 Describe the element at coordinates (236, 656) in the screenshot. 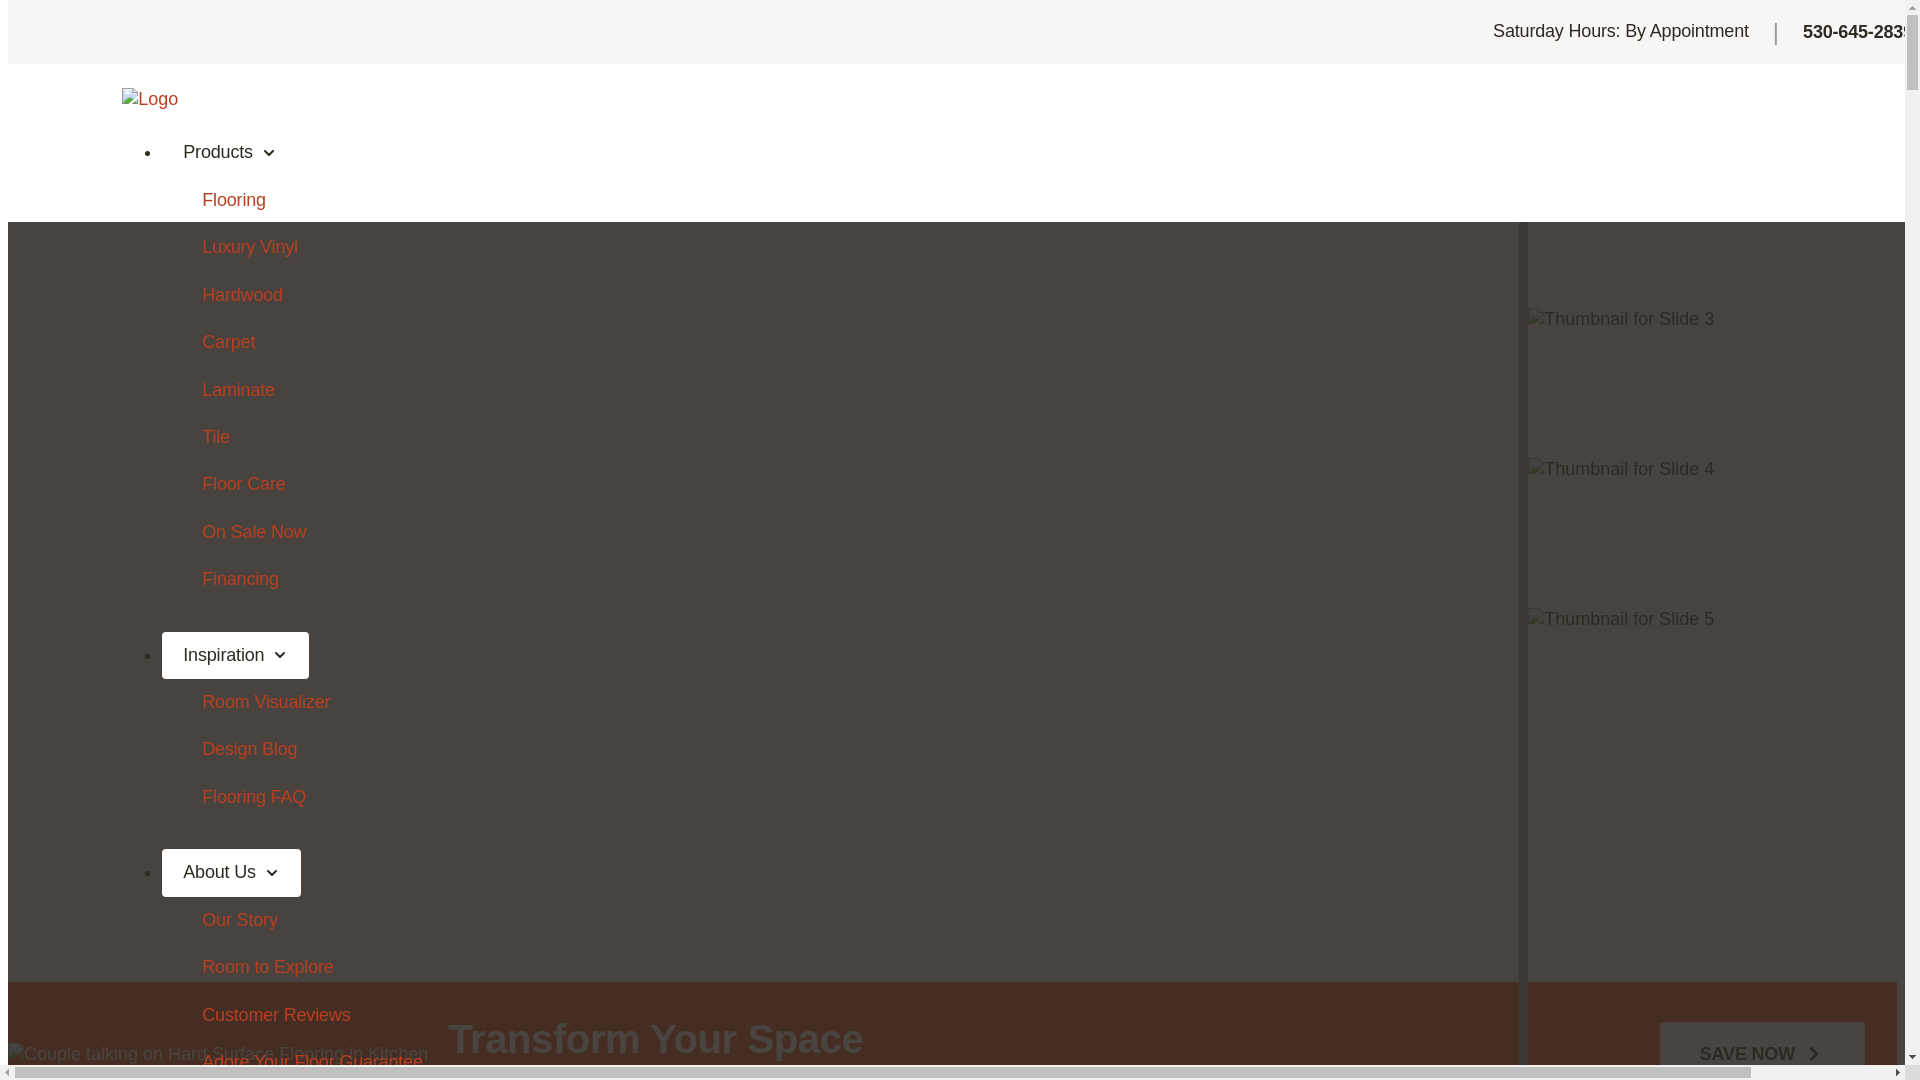

I see `Inspiration` at that location.